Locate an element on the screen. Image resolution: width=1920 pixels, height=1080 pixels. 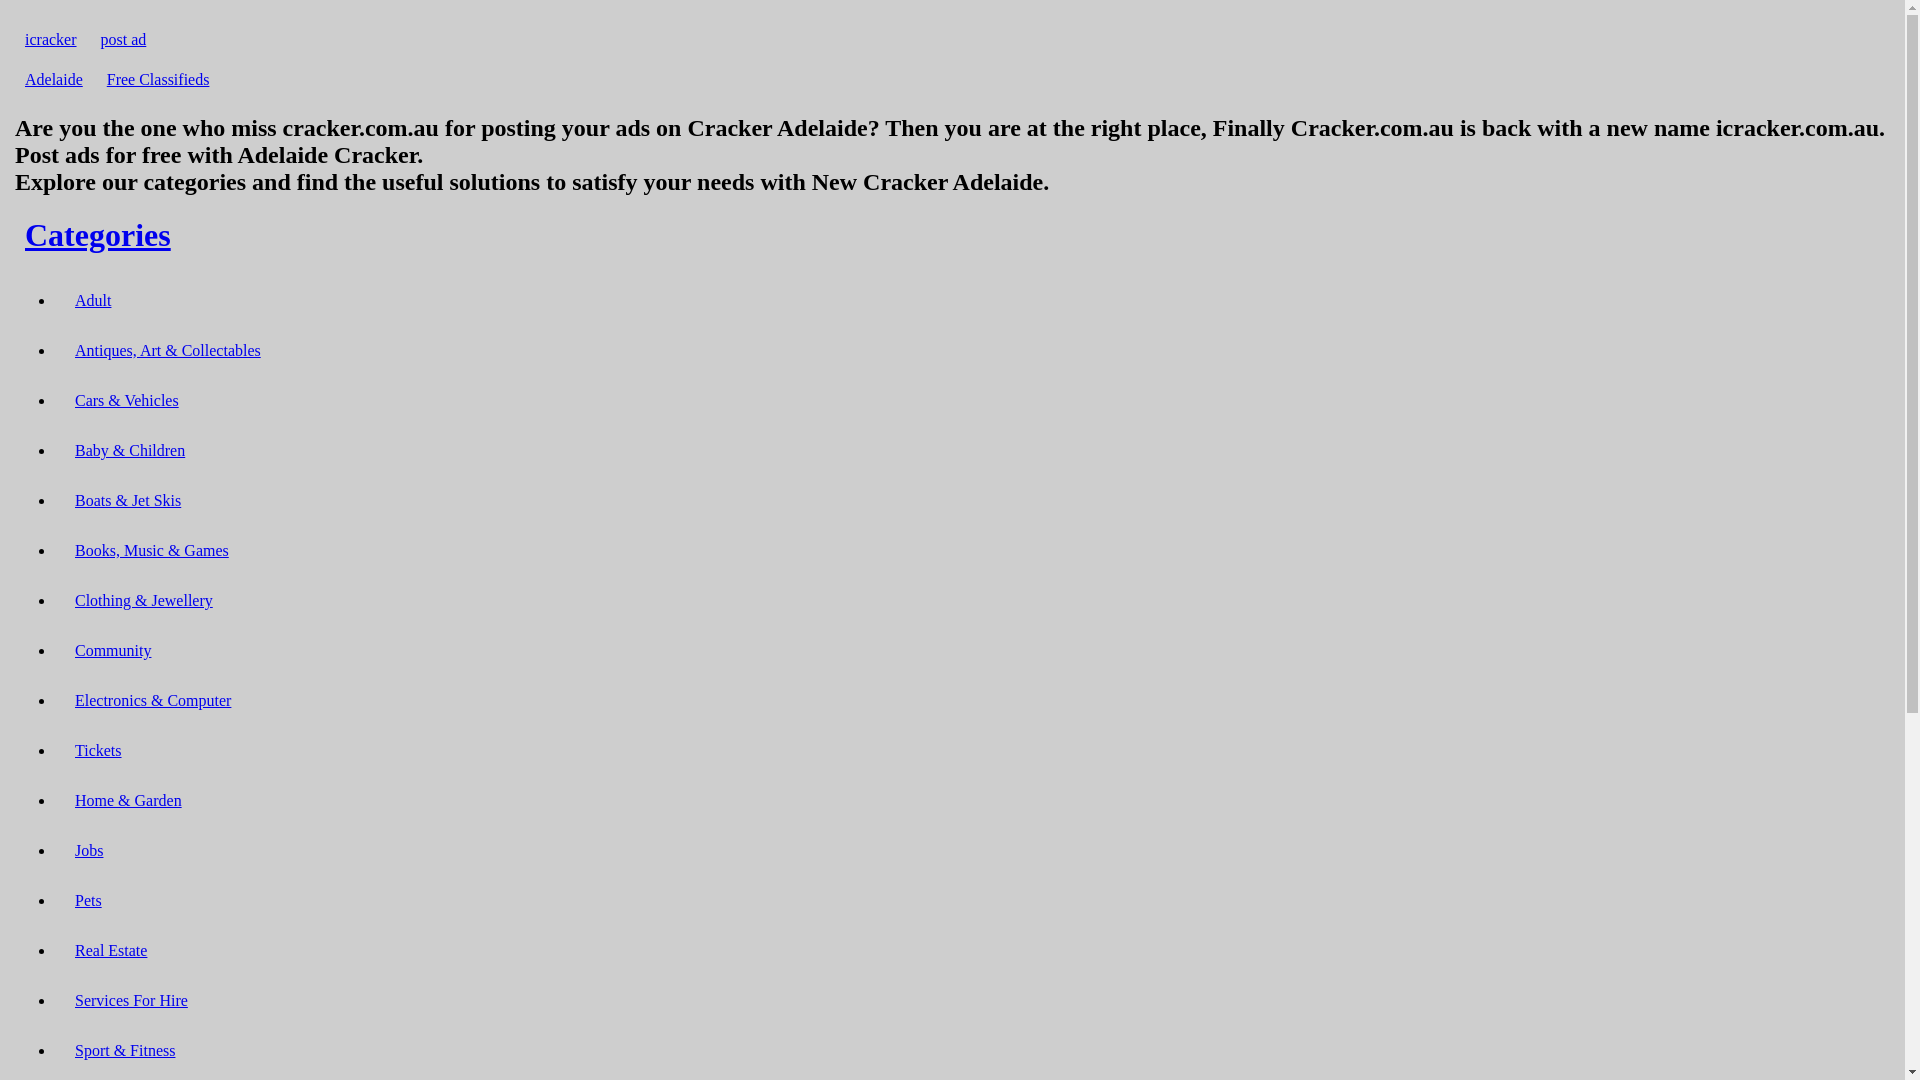
Cars & Vehicles is located at coordinates (127, 400).